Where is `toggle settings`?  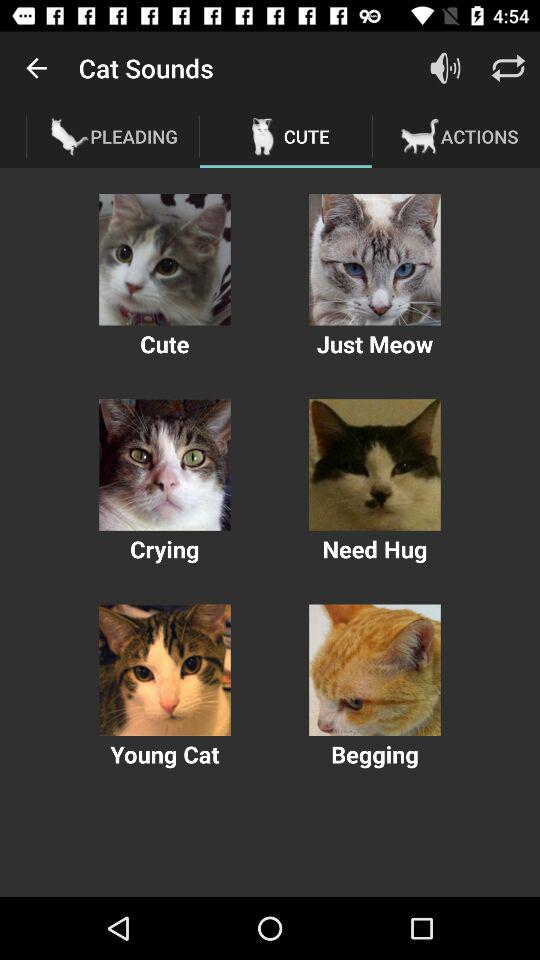
toggle settings is located at coordinates (508, 68).